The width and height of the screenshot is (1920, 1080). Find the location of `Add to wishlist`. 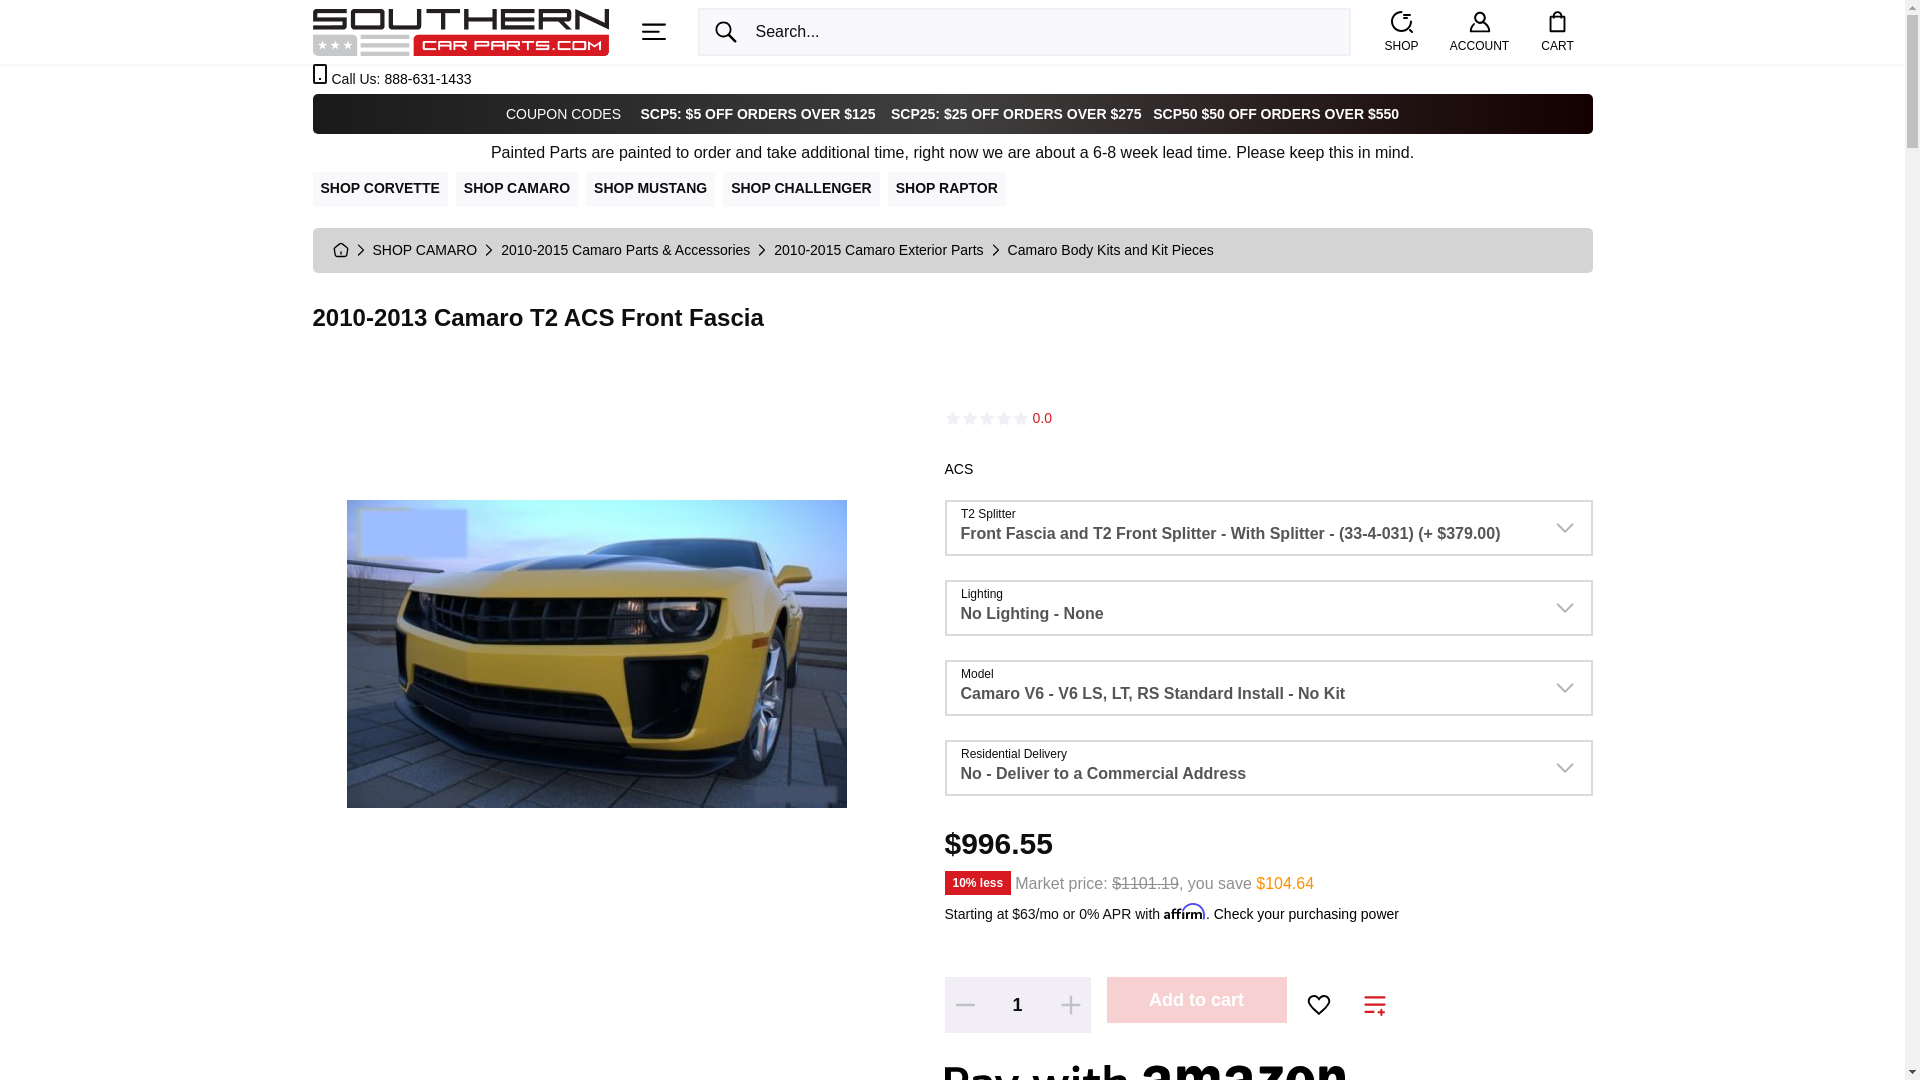

Add to wishlist is located at coordinates (1318, 1004).